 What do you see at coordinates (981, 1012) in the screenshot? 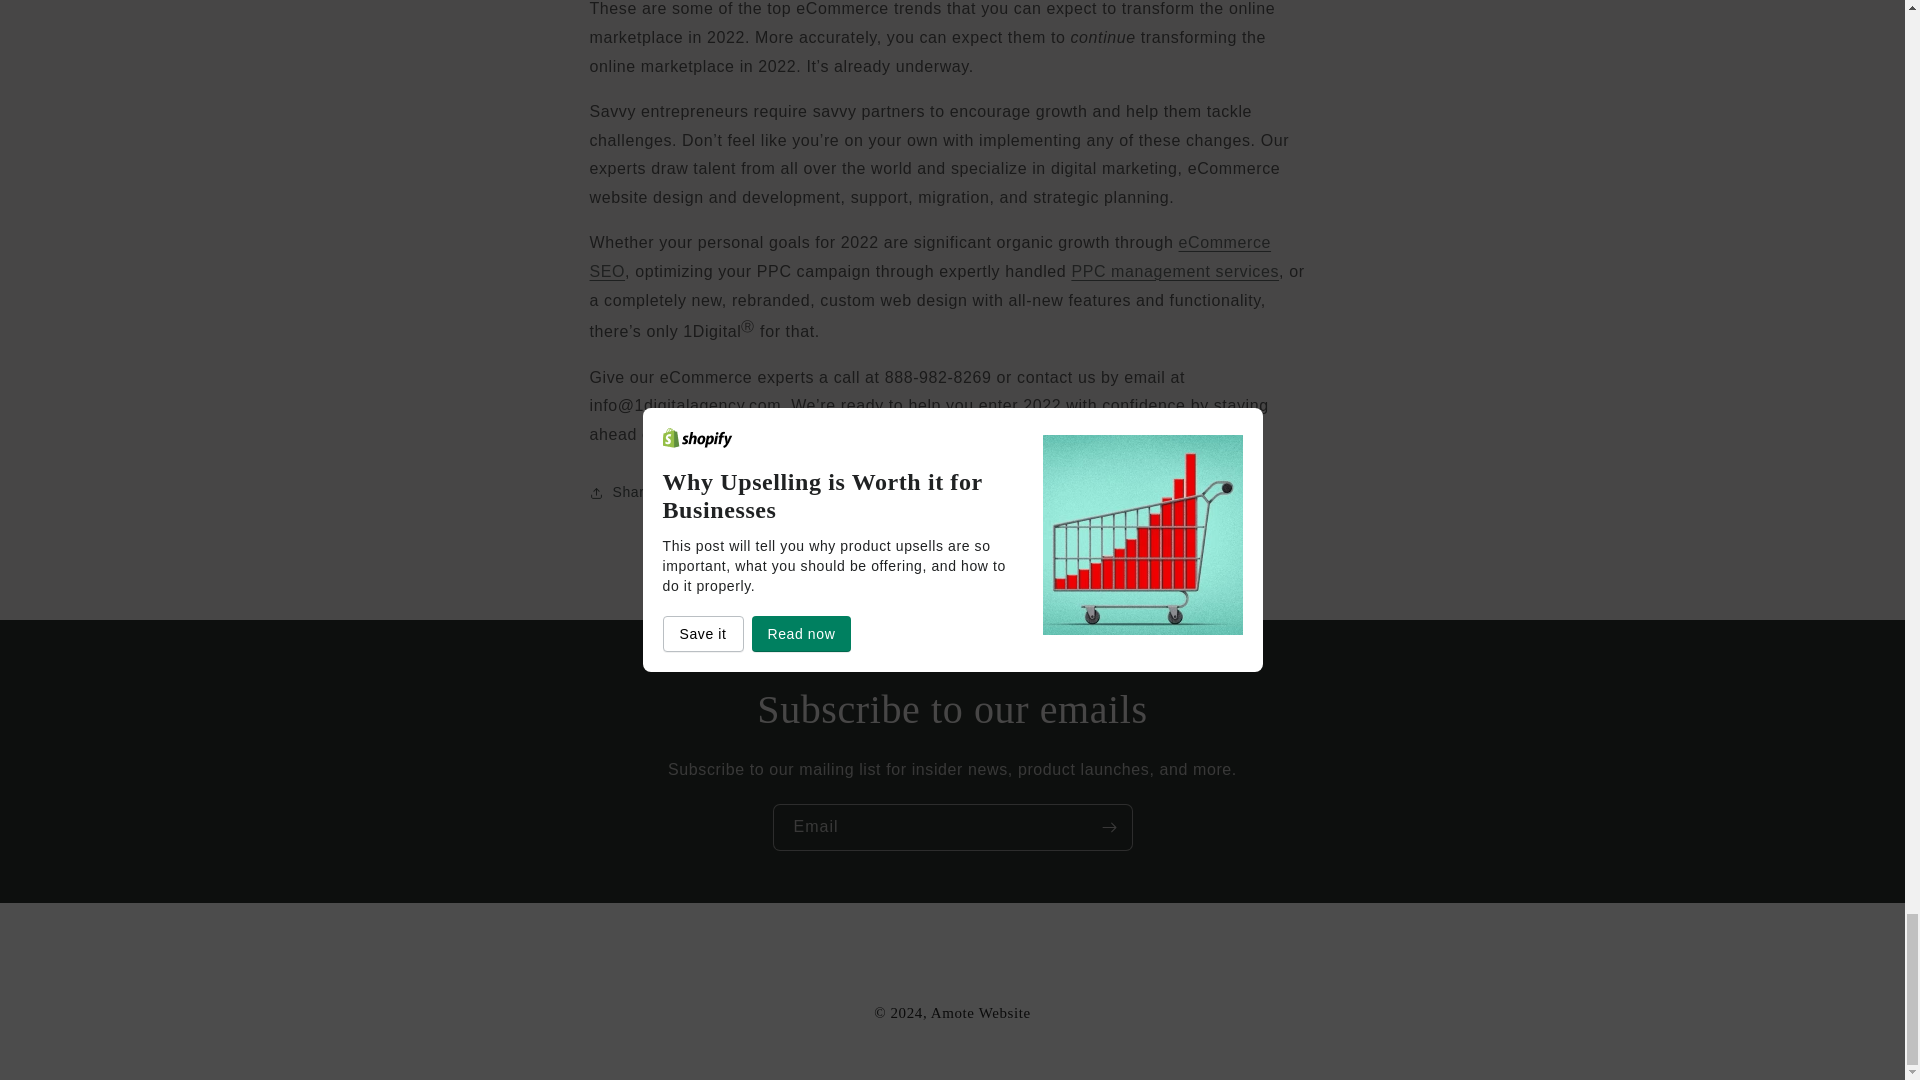
I see `Amote Website` at bounding box center [981, 1012].